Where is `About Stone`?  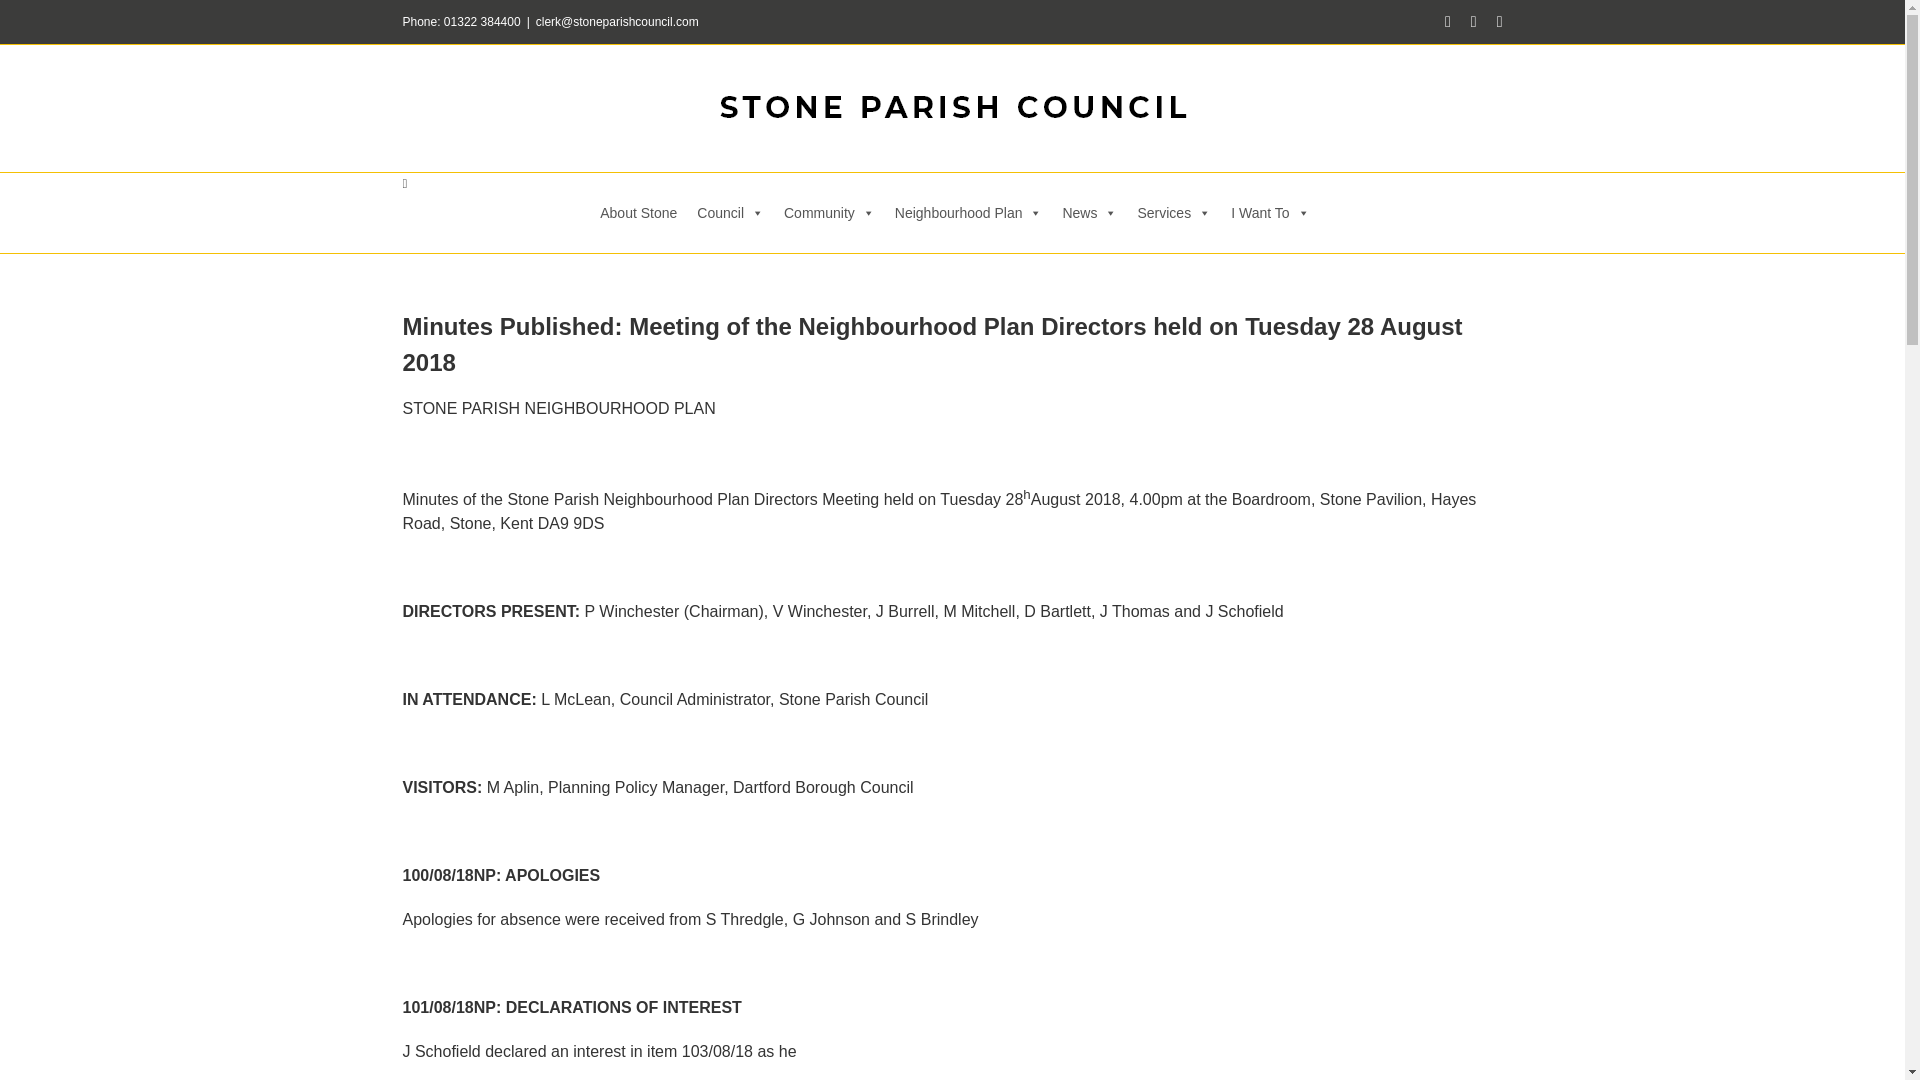
About Stone is located at coordinates (638, 212).